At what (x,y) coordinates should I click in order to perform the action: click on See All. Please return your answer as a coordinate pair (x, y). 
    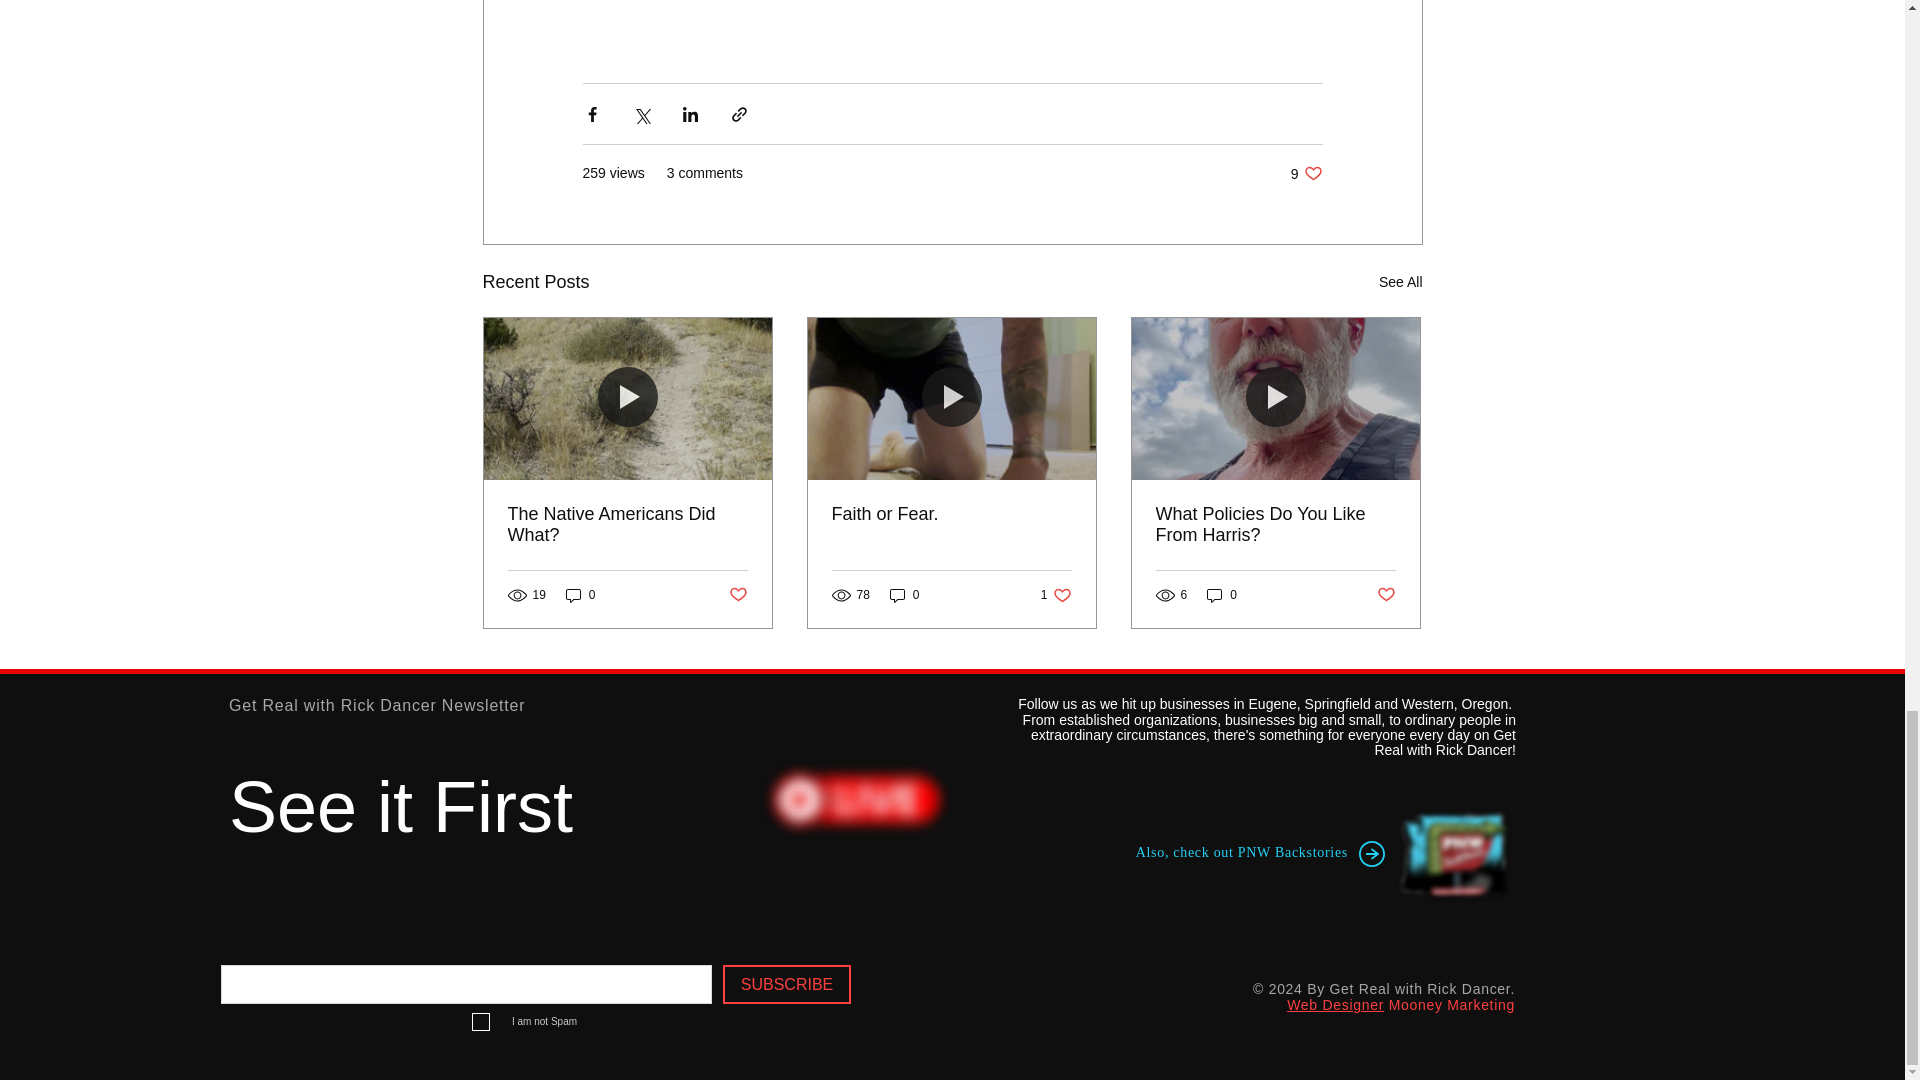
    Looking at the image, I should click on (1056, 595).